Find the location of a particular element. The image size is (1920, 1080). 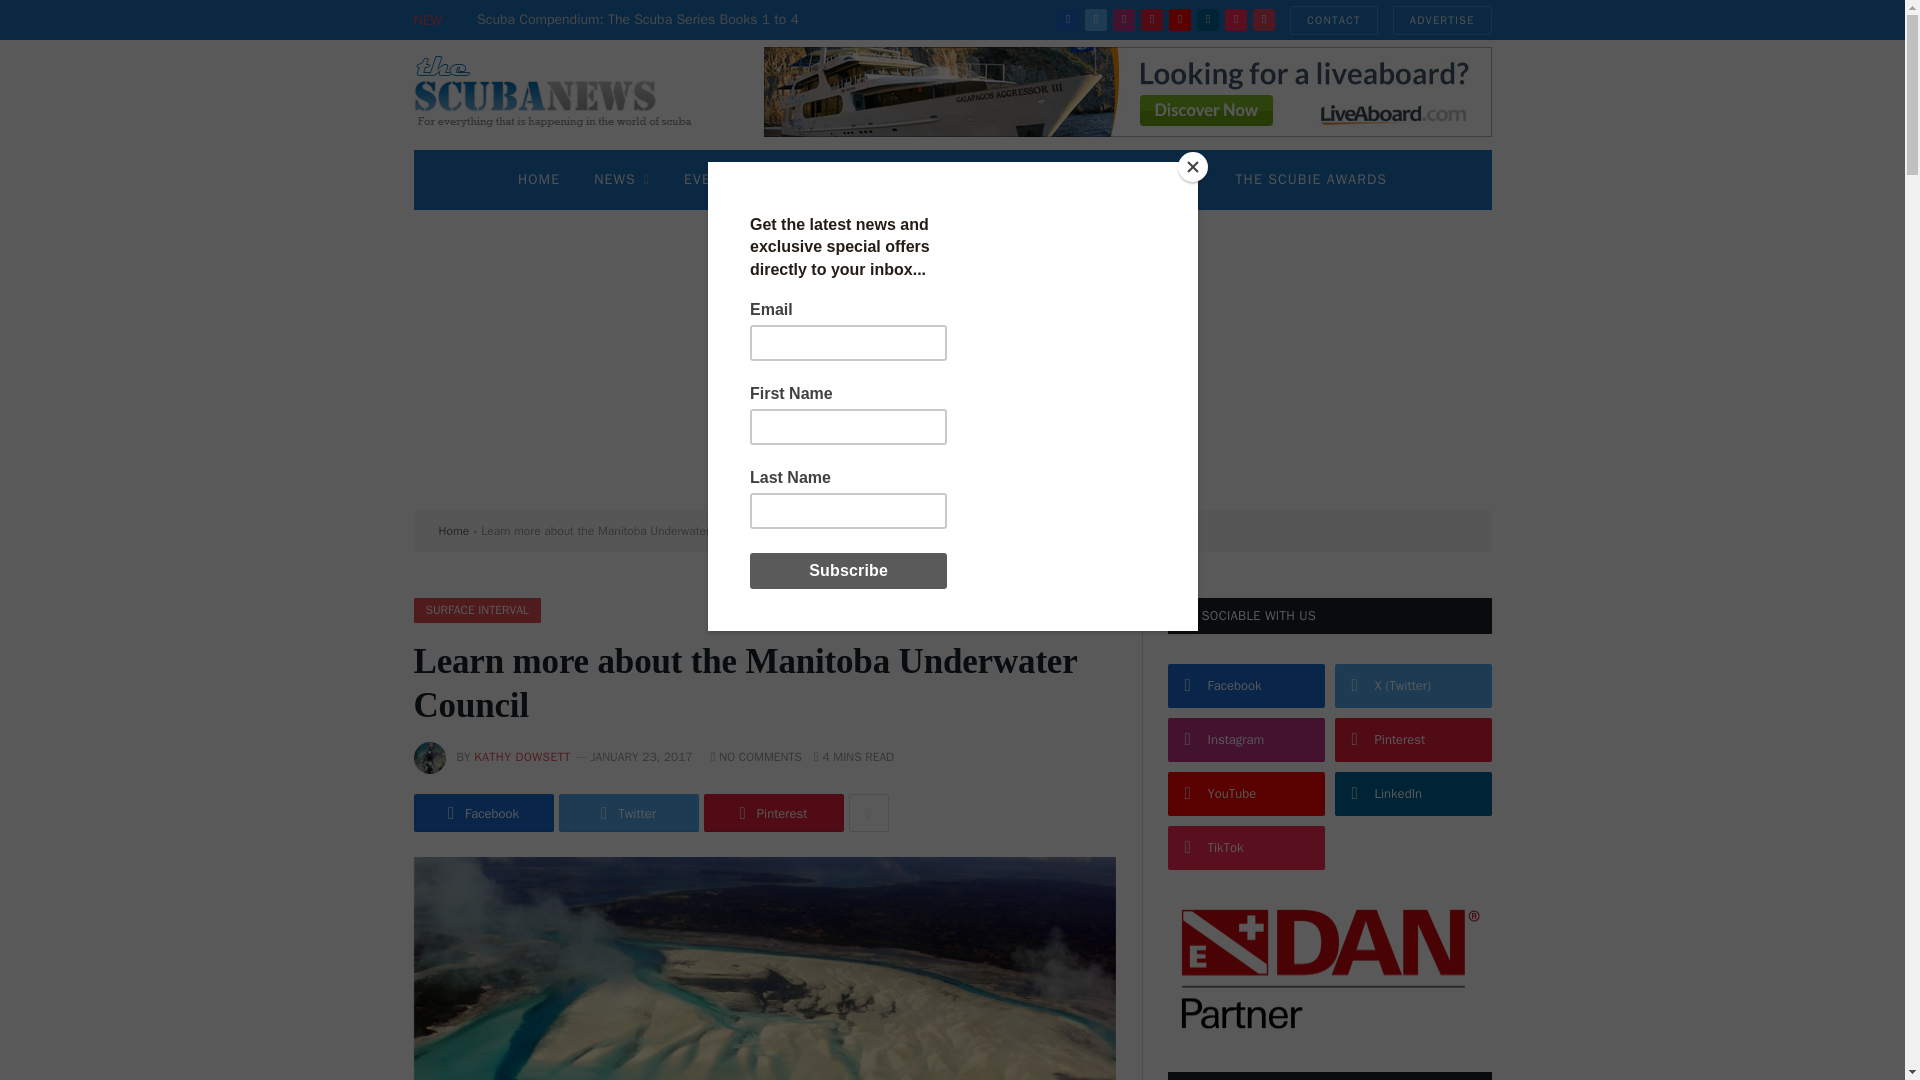

Threads is located at coordinates (1264, 20).